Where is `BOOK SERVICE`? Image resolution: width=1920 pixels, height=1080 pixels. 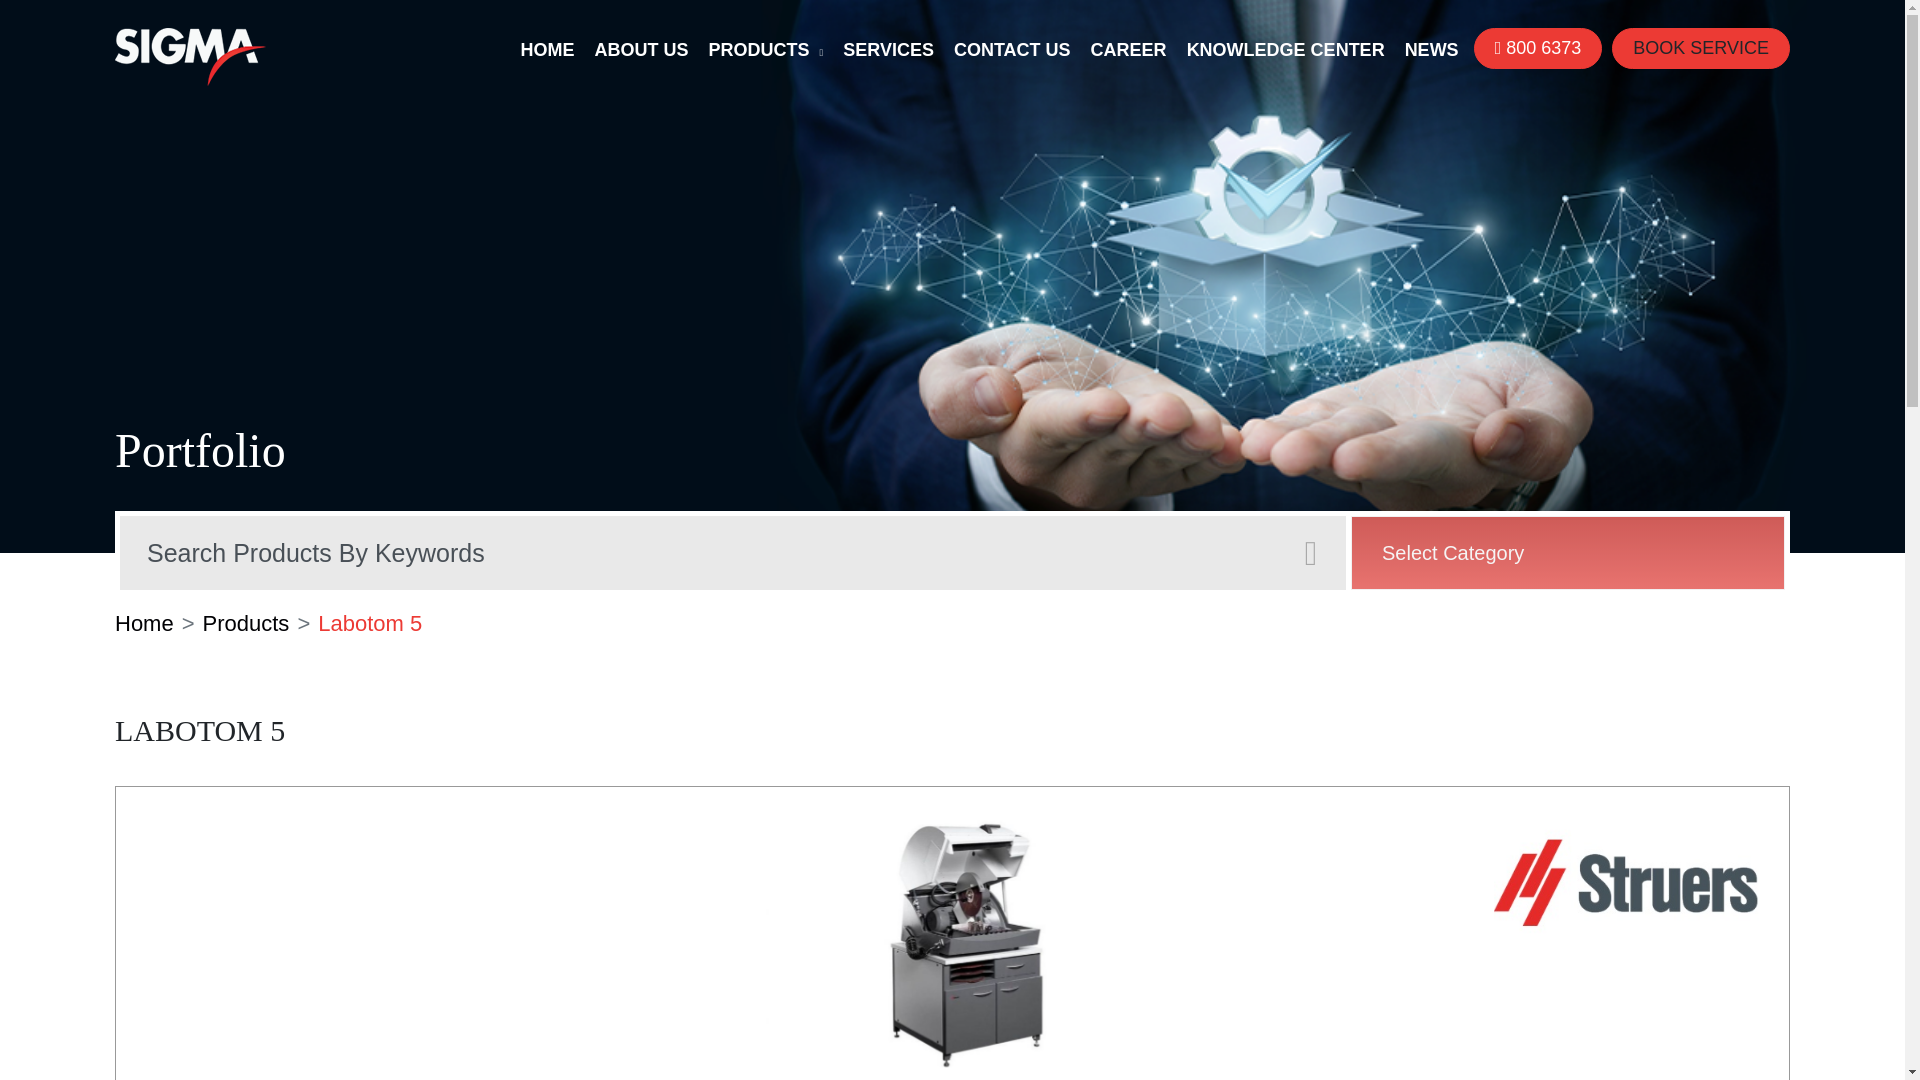
BOOK SERVICE is located at coordinates (1700, 48).